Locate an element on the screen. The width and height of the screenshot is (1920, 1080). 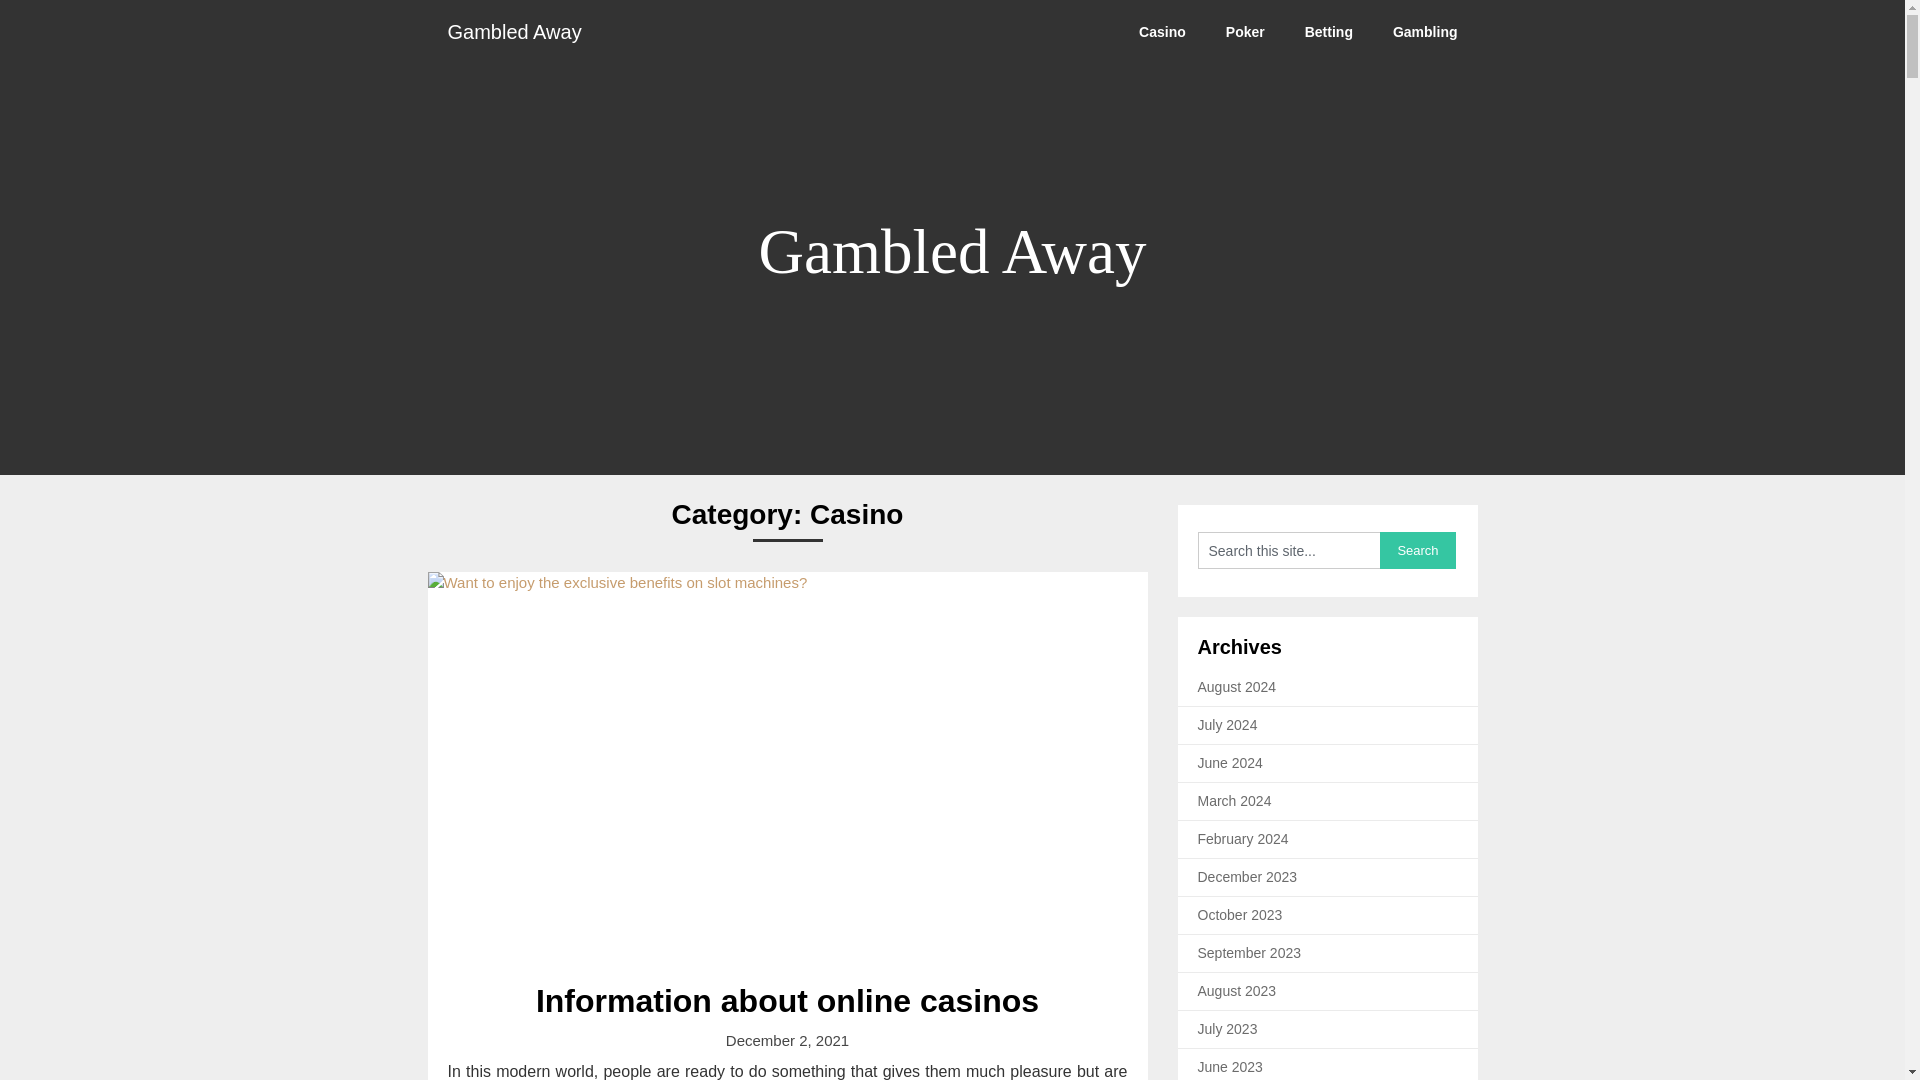
Gambled Away is located at coordinates (515, 32).